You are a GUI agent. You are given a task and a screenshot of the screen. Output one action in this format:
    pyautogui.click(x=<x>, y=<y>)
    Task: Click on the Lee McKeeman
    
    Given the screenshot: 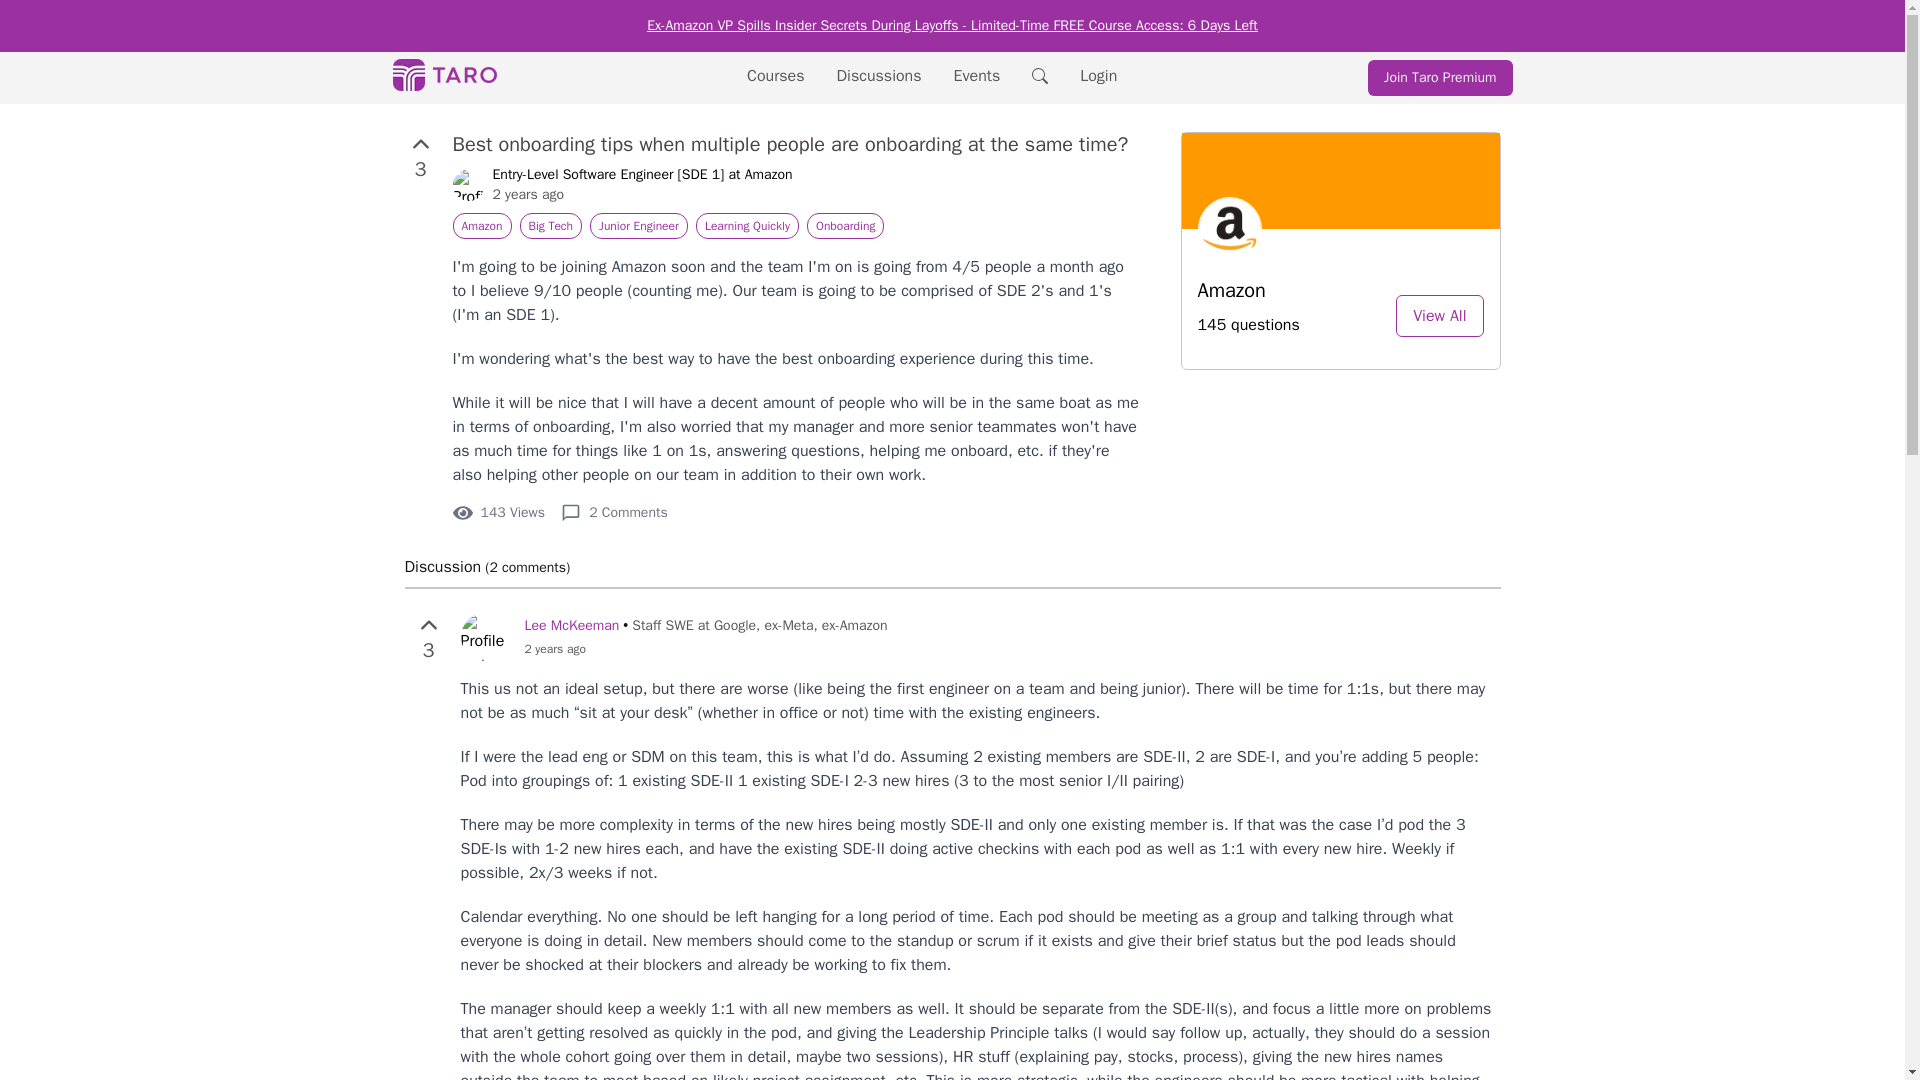 What is the action you would take?
    pyautogui.click(x=571, y=624)
    